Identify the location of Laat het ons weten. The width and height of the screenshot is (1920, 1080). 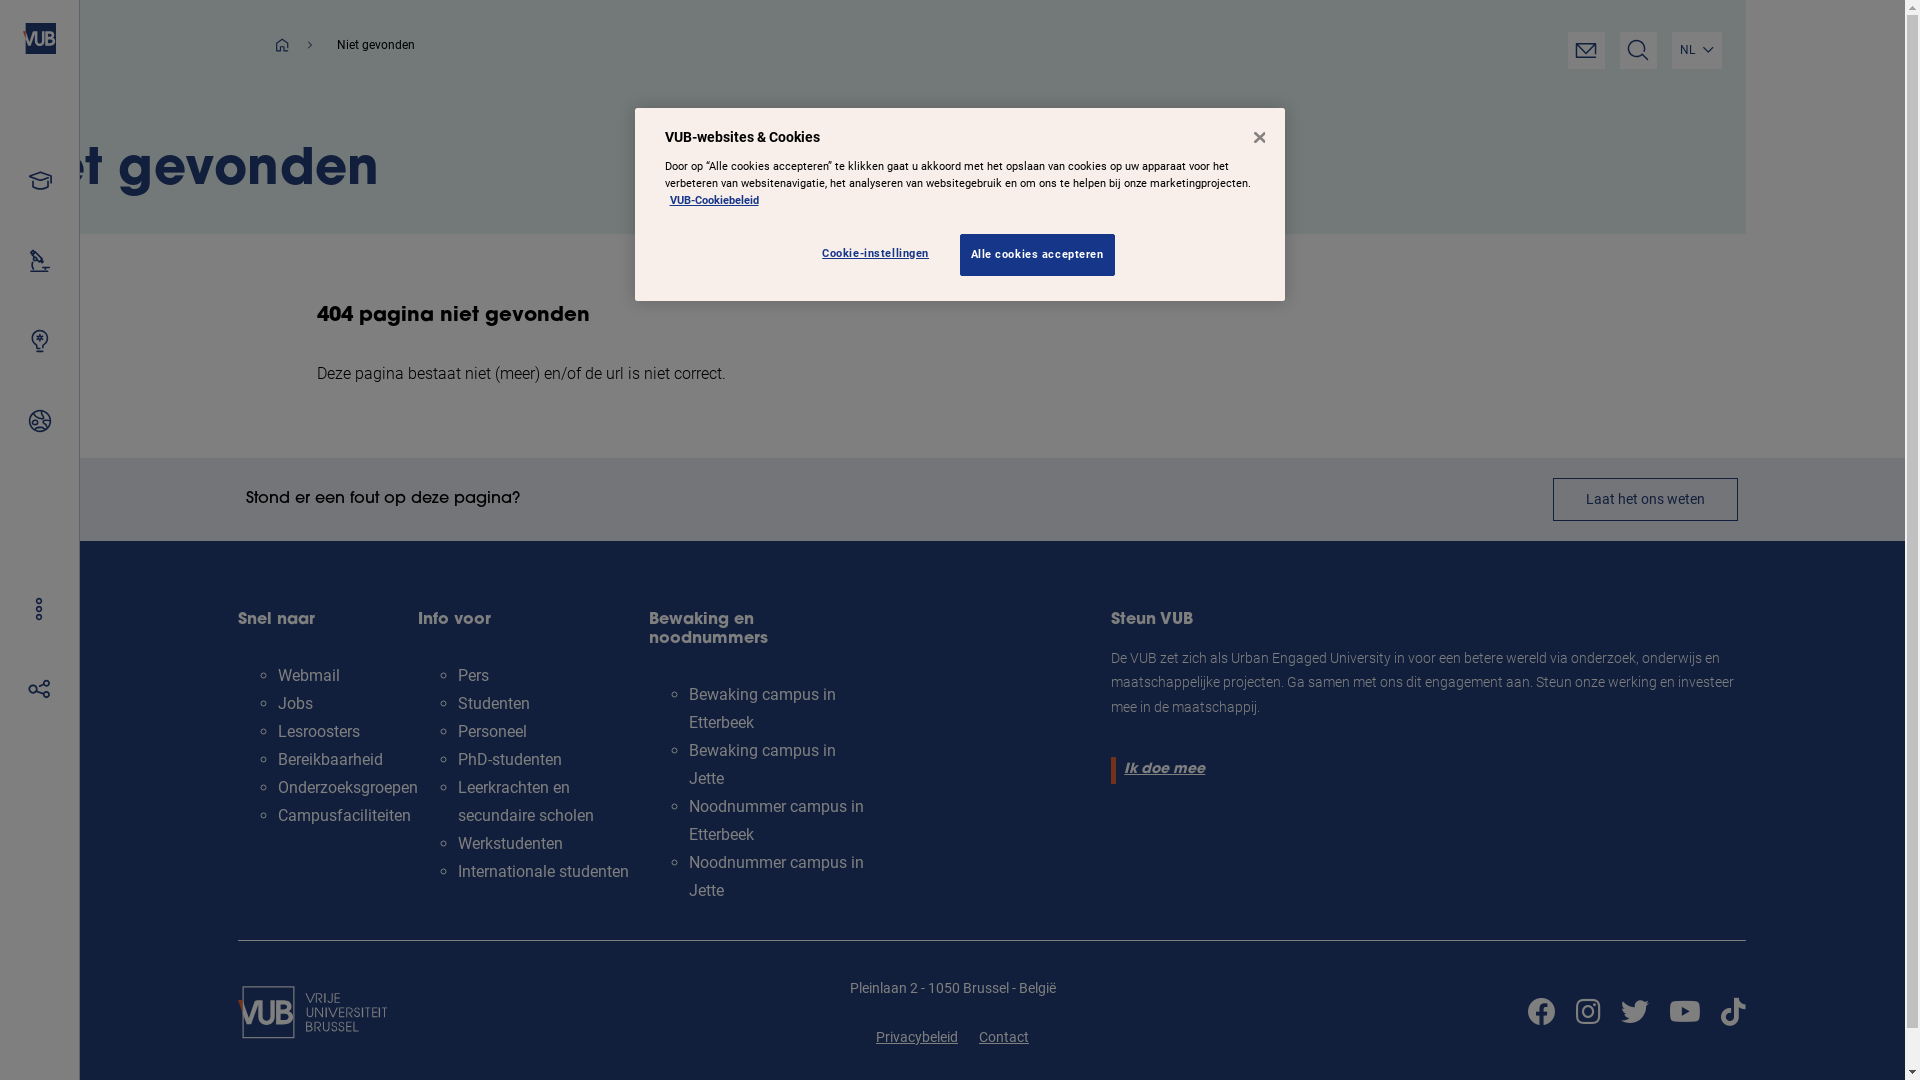
(1646, 500).